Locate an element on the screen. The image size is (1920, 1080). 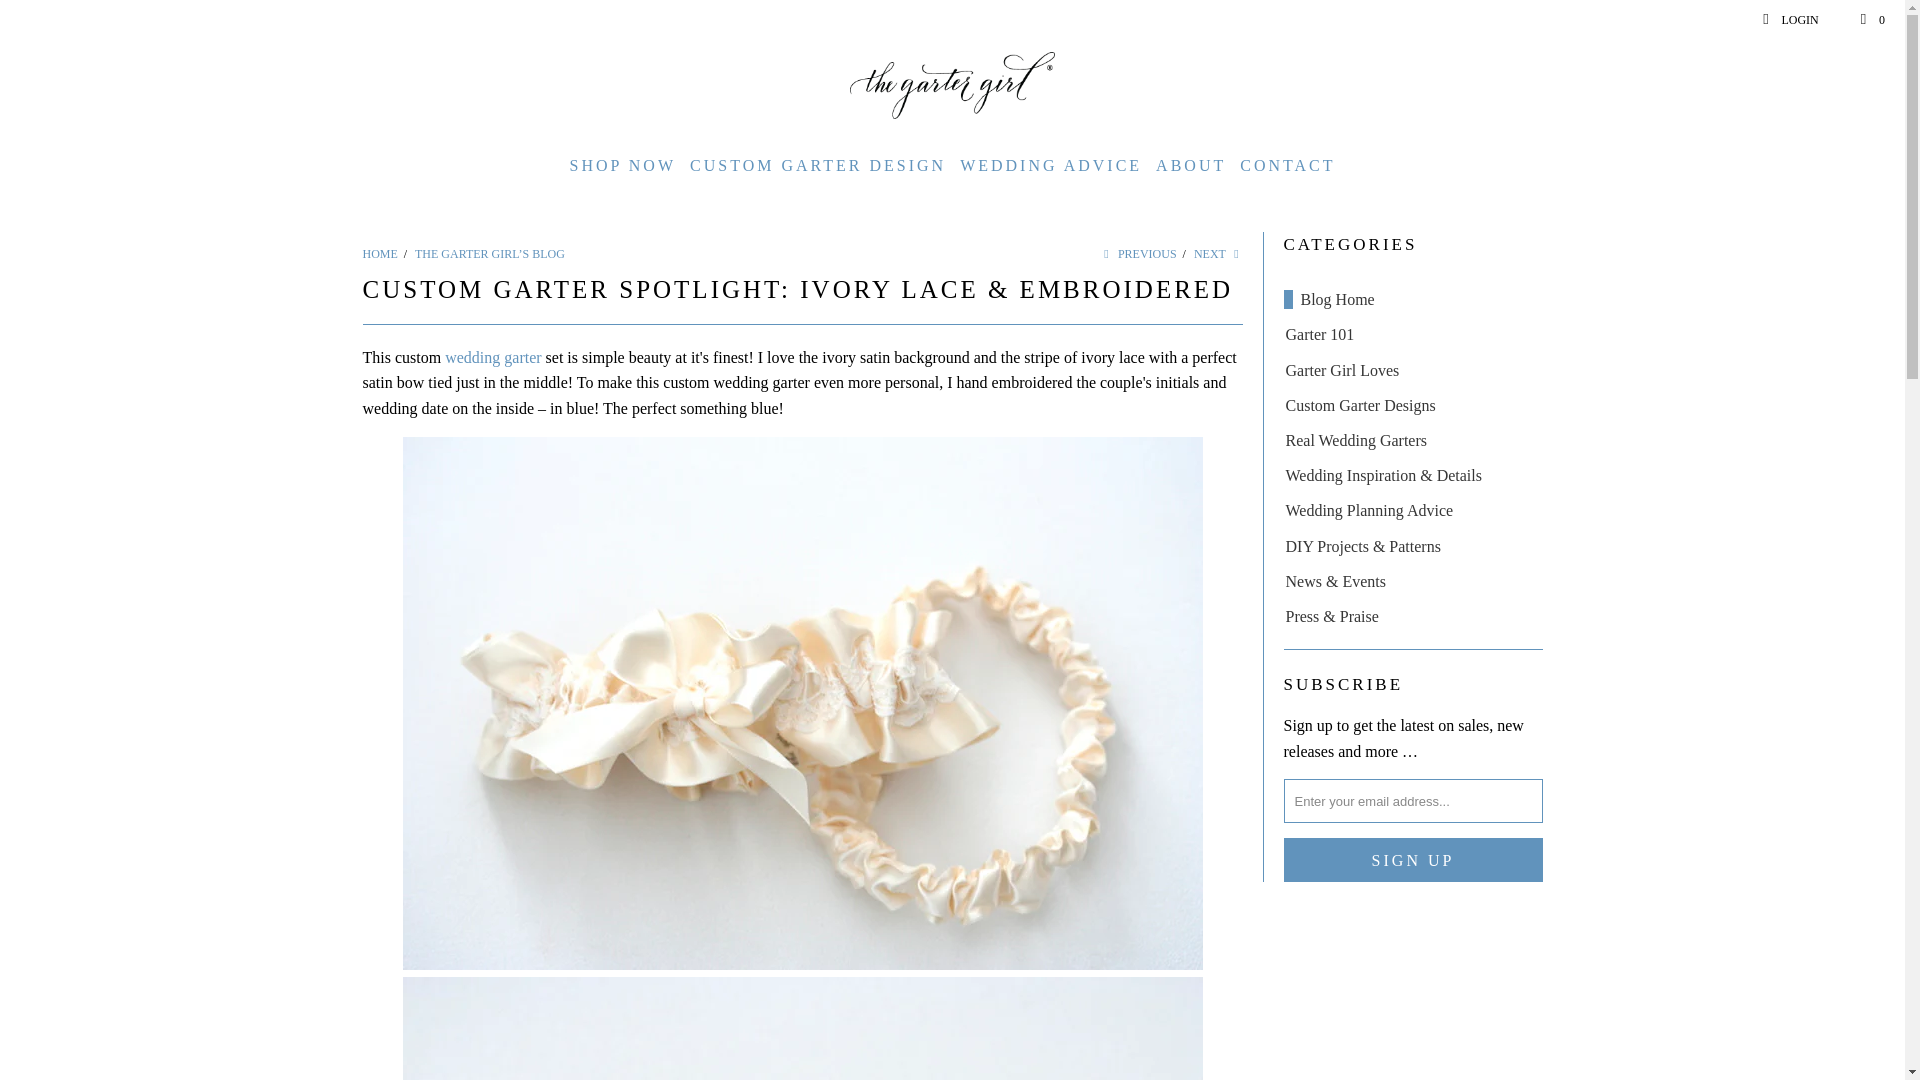
CONTACT is located at coordinates (1287, 166).